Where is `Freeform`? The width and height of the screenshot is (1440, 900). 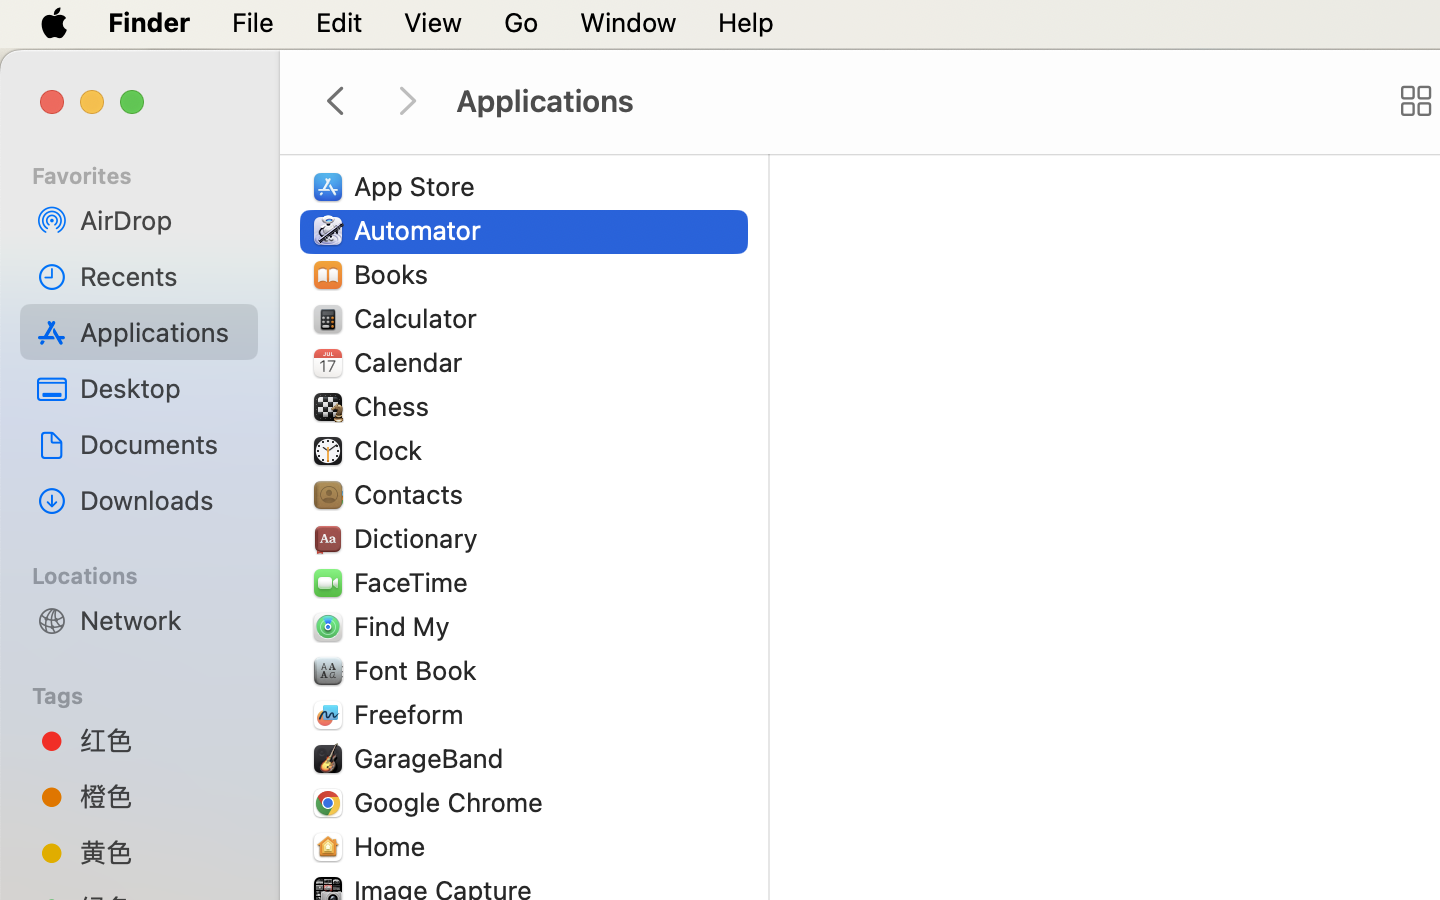 Freeform is located at coordinates (413, 714).